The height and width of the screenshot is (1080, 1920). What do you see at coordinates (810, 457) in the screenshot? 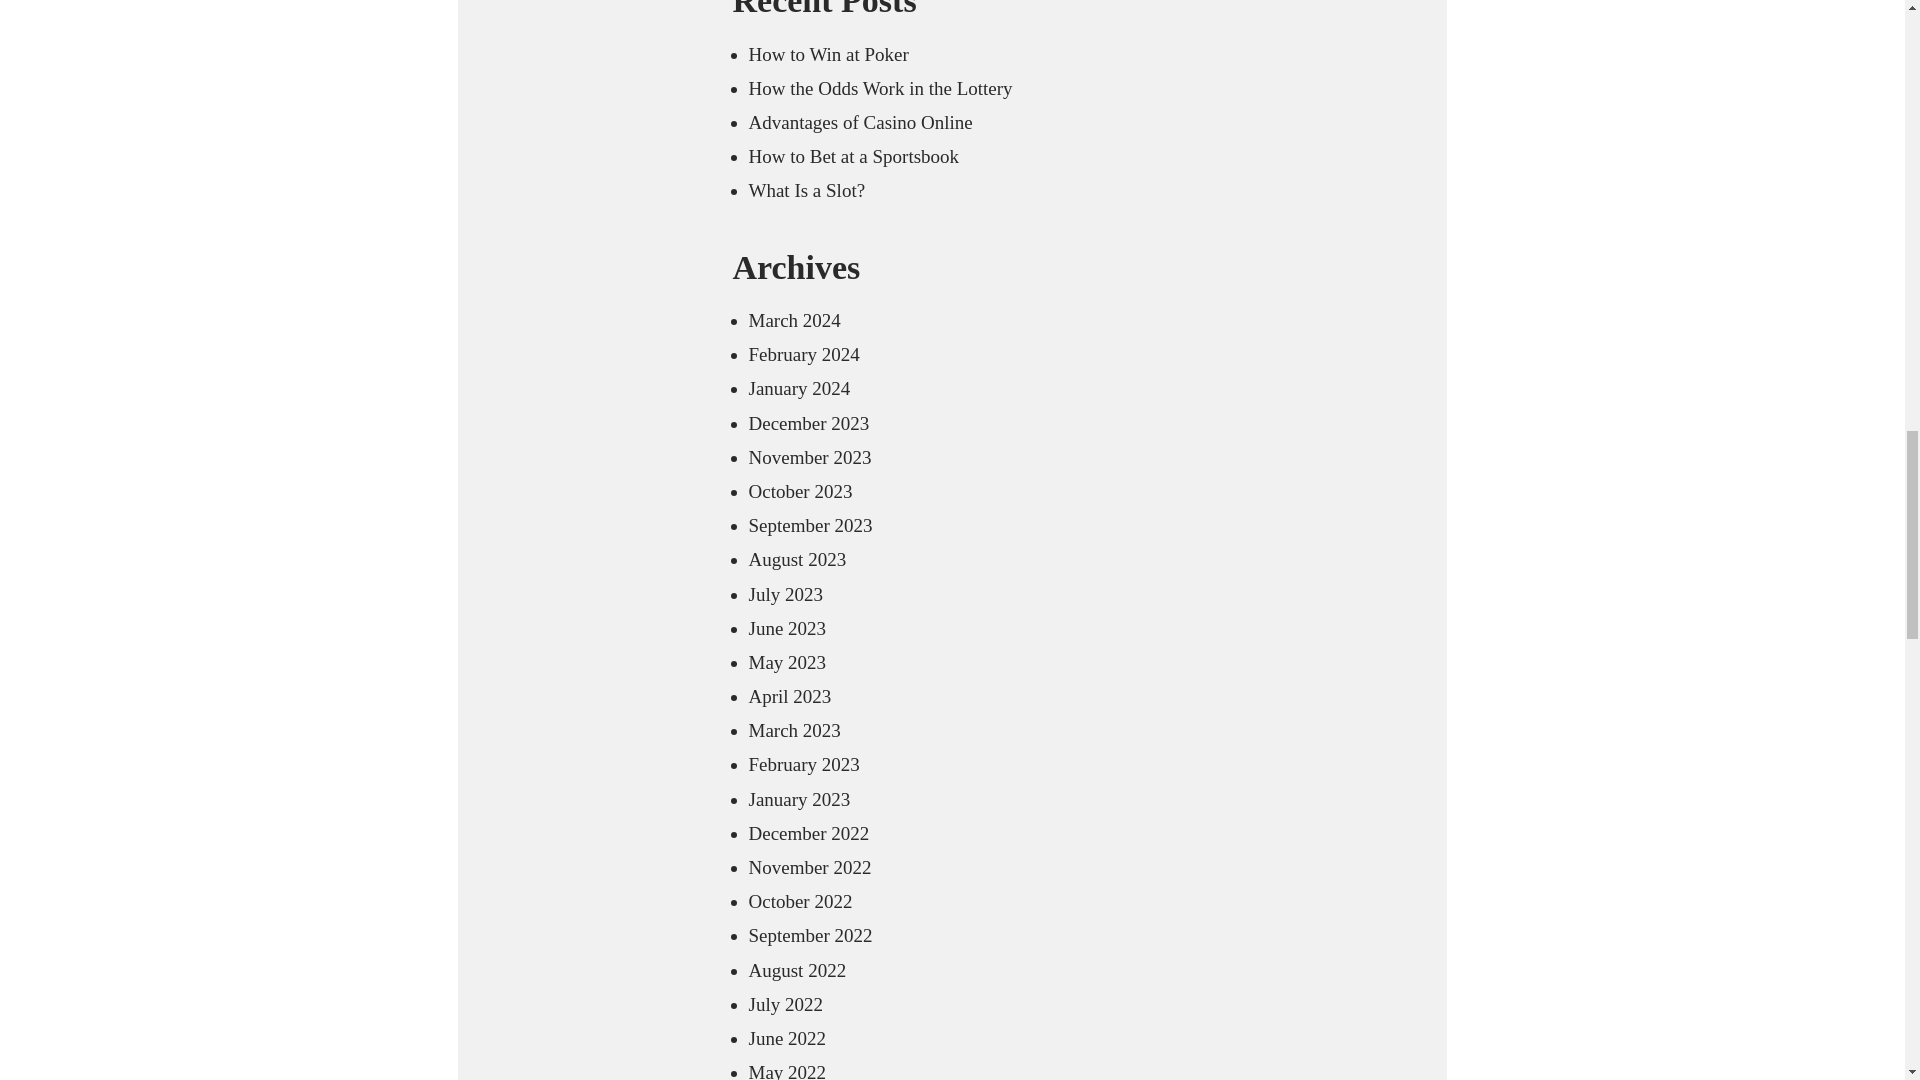
I see `November 2023` at bounding box center [810, 457].